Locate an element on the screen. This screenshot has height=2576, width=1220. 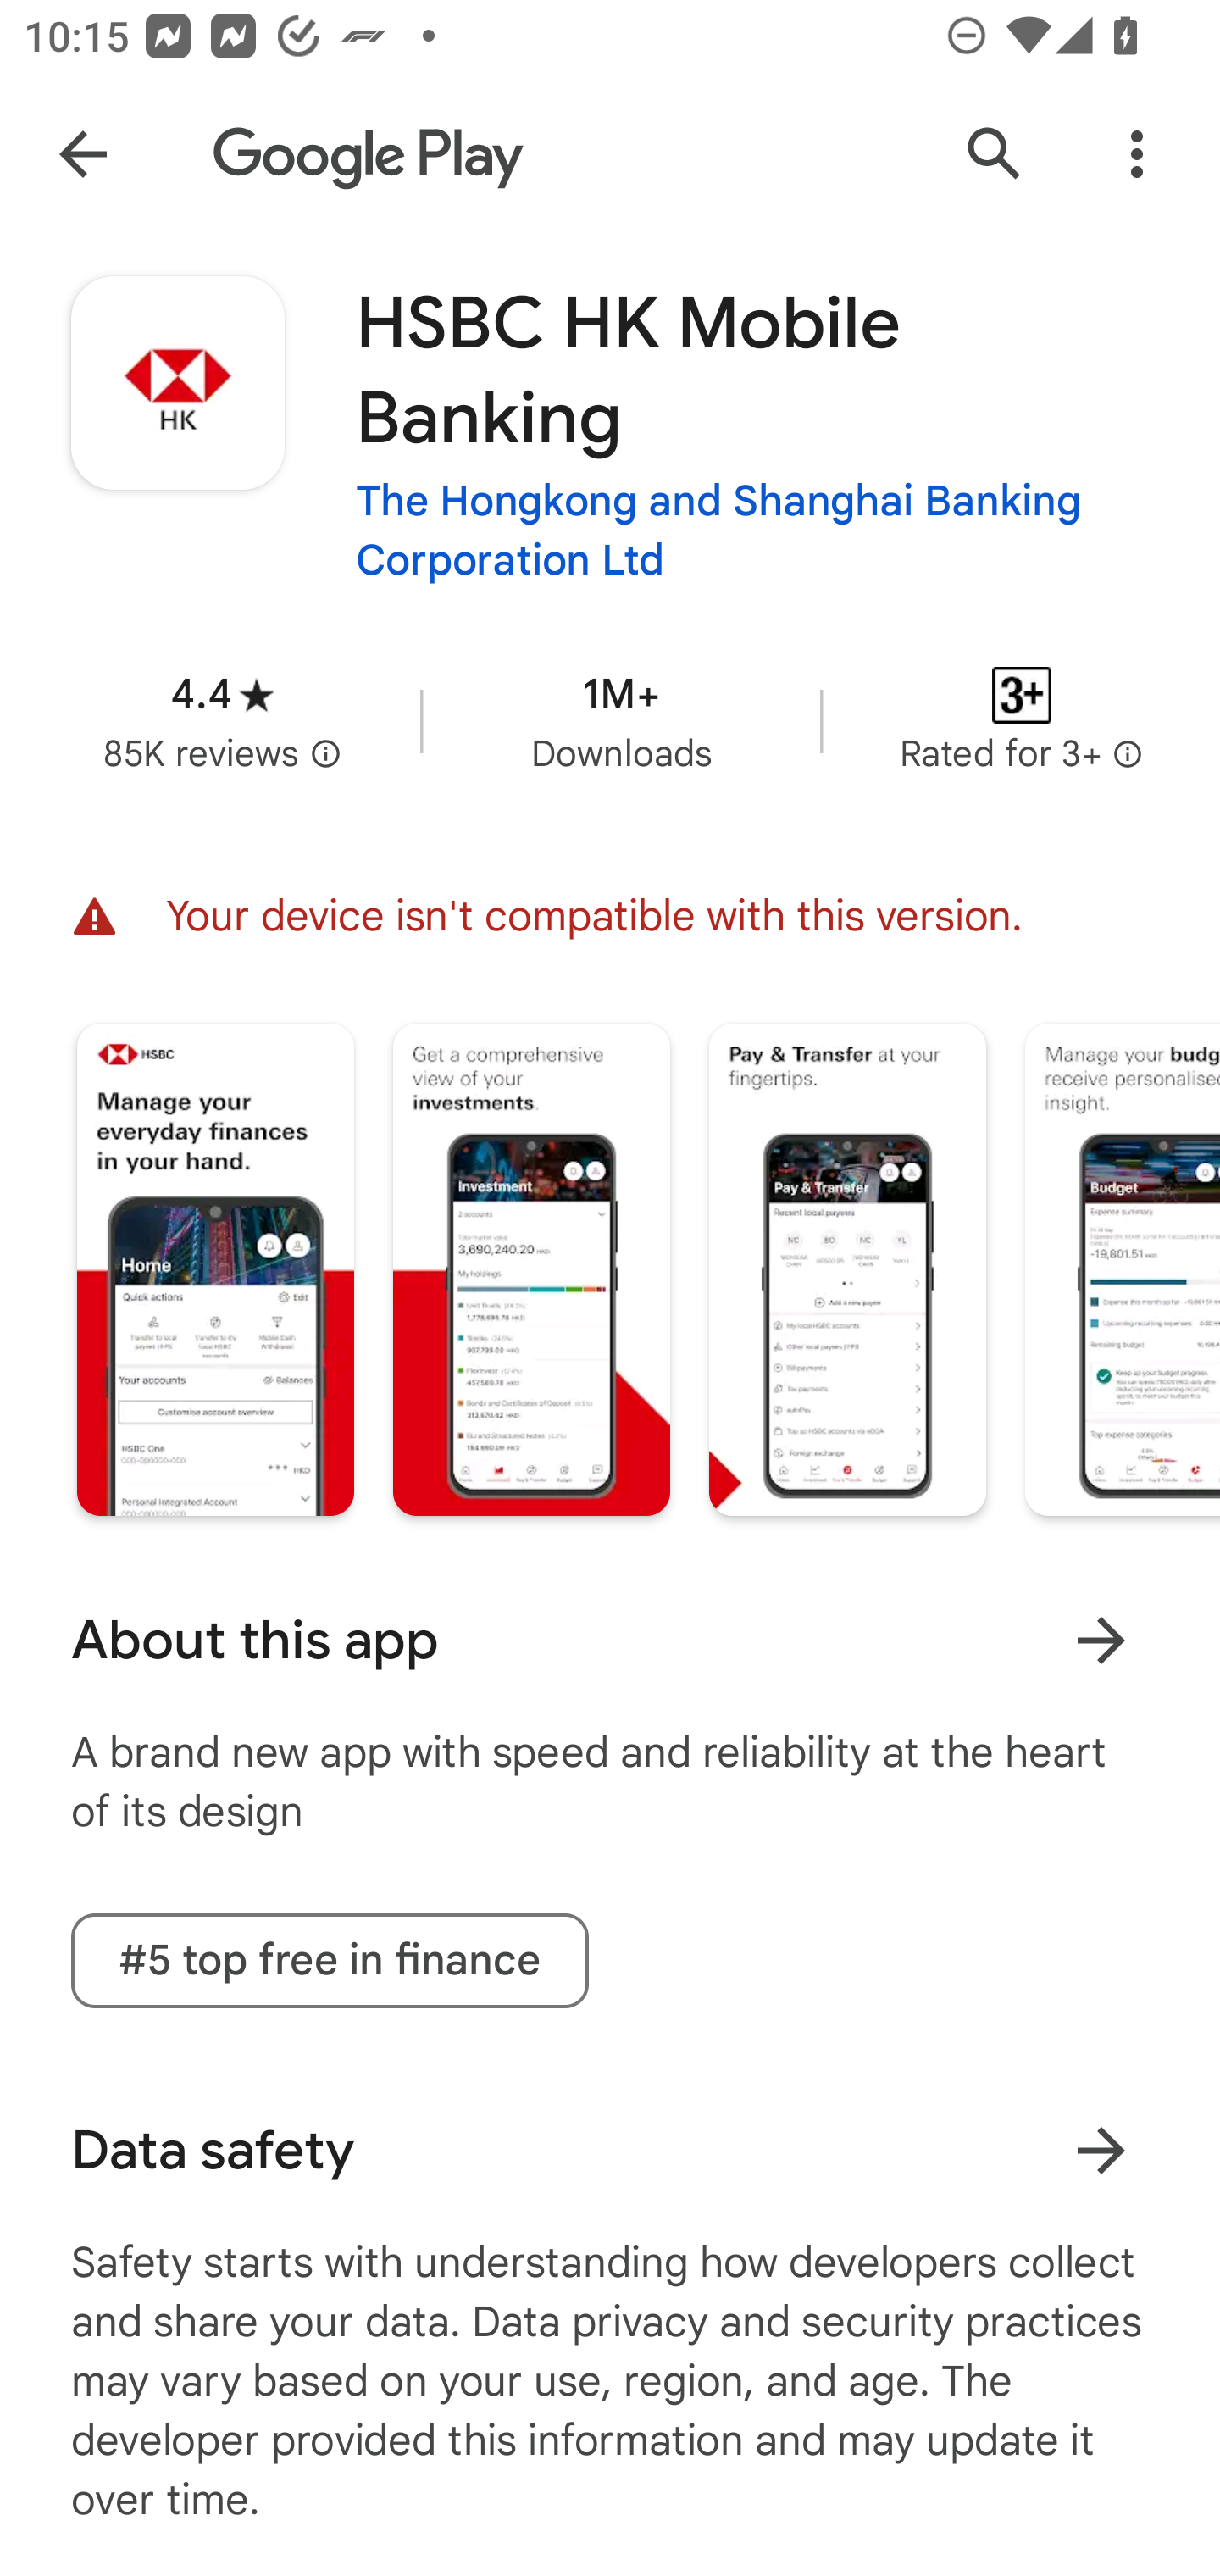
Search Google Play is located at coordinates (995, 154).